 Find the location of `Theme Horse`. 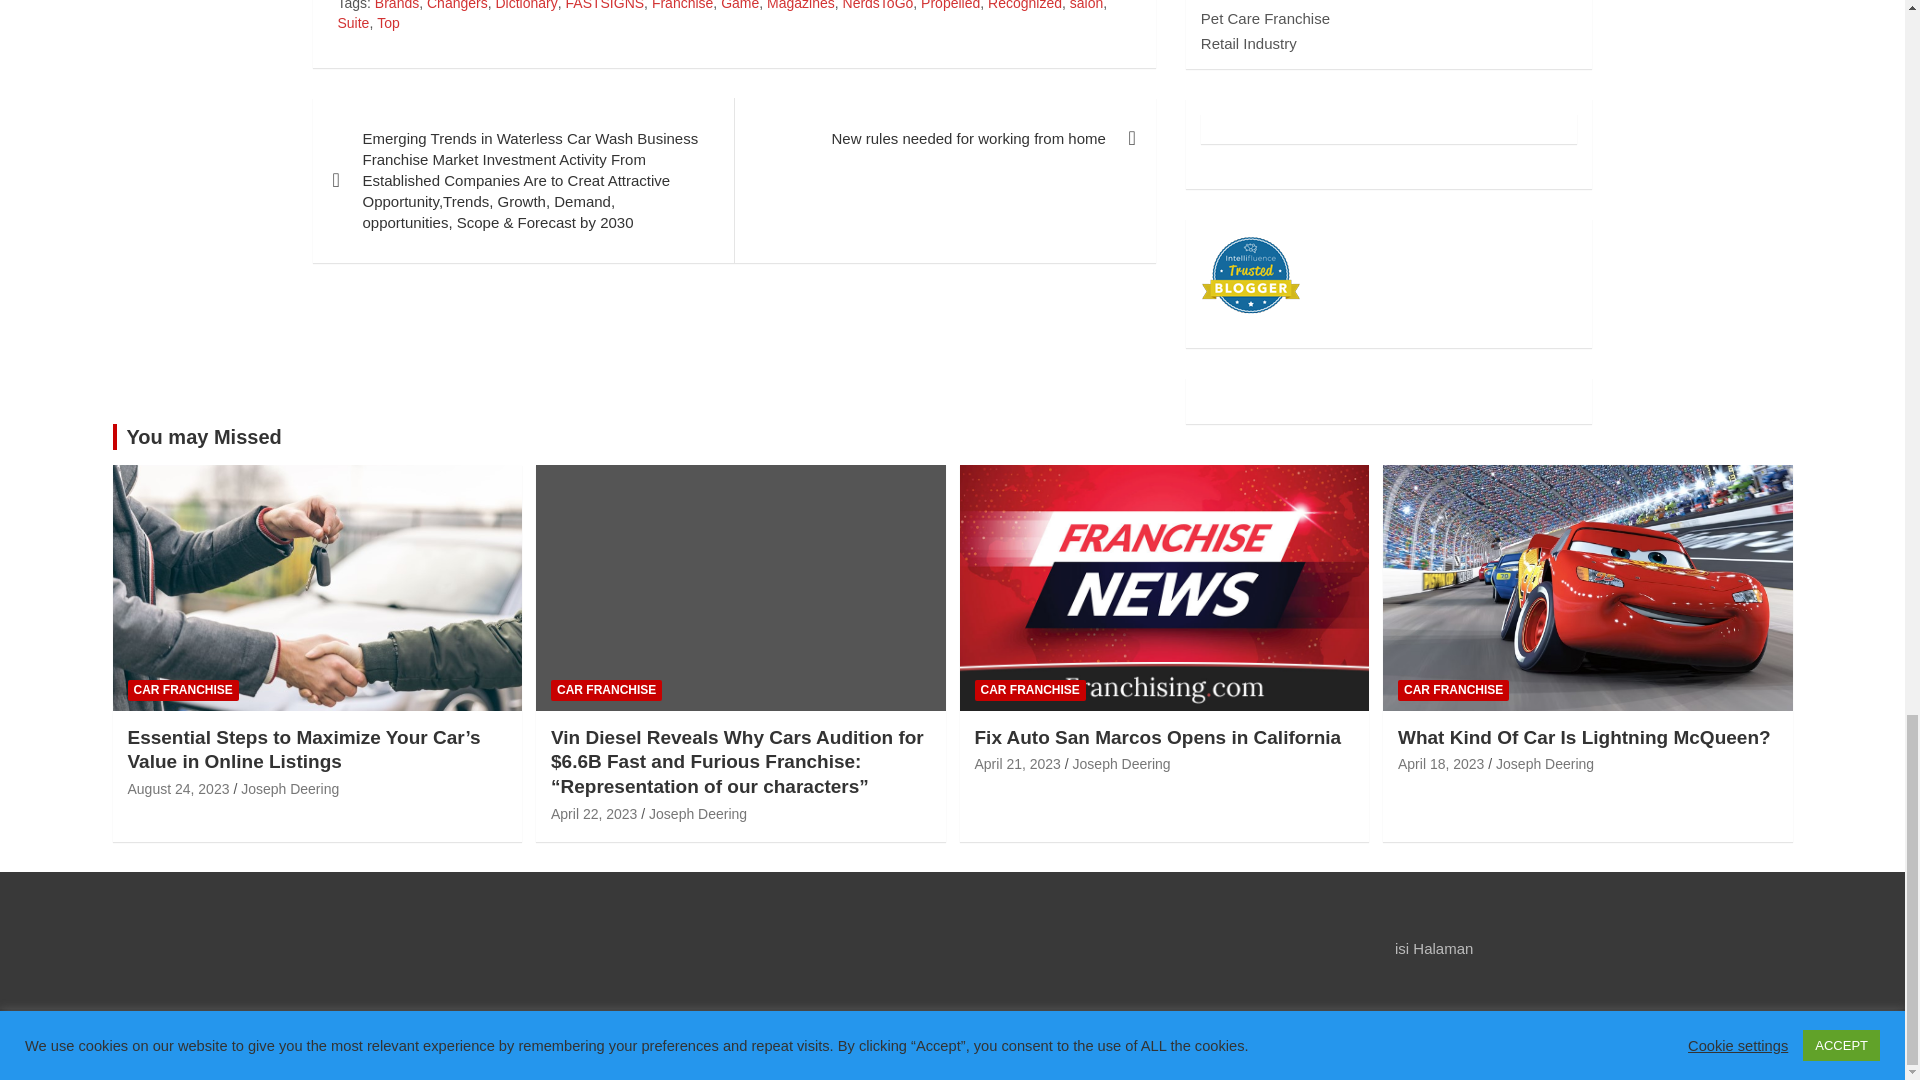

Theme Horse is located at coordinates (652, 1044).